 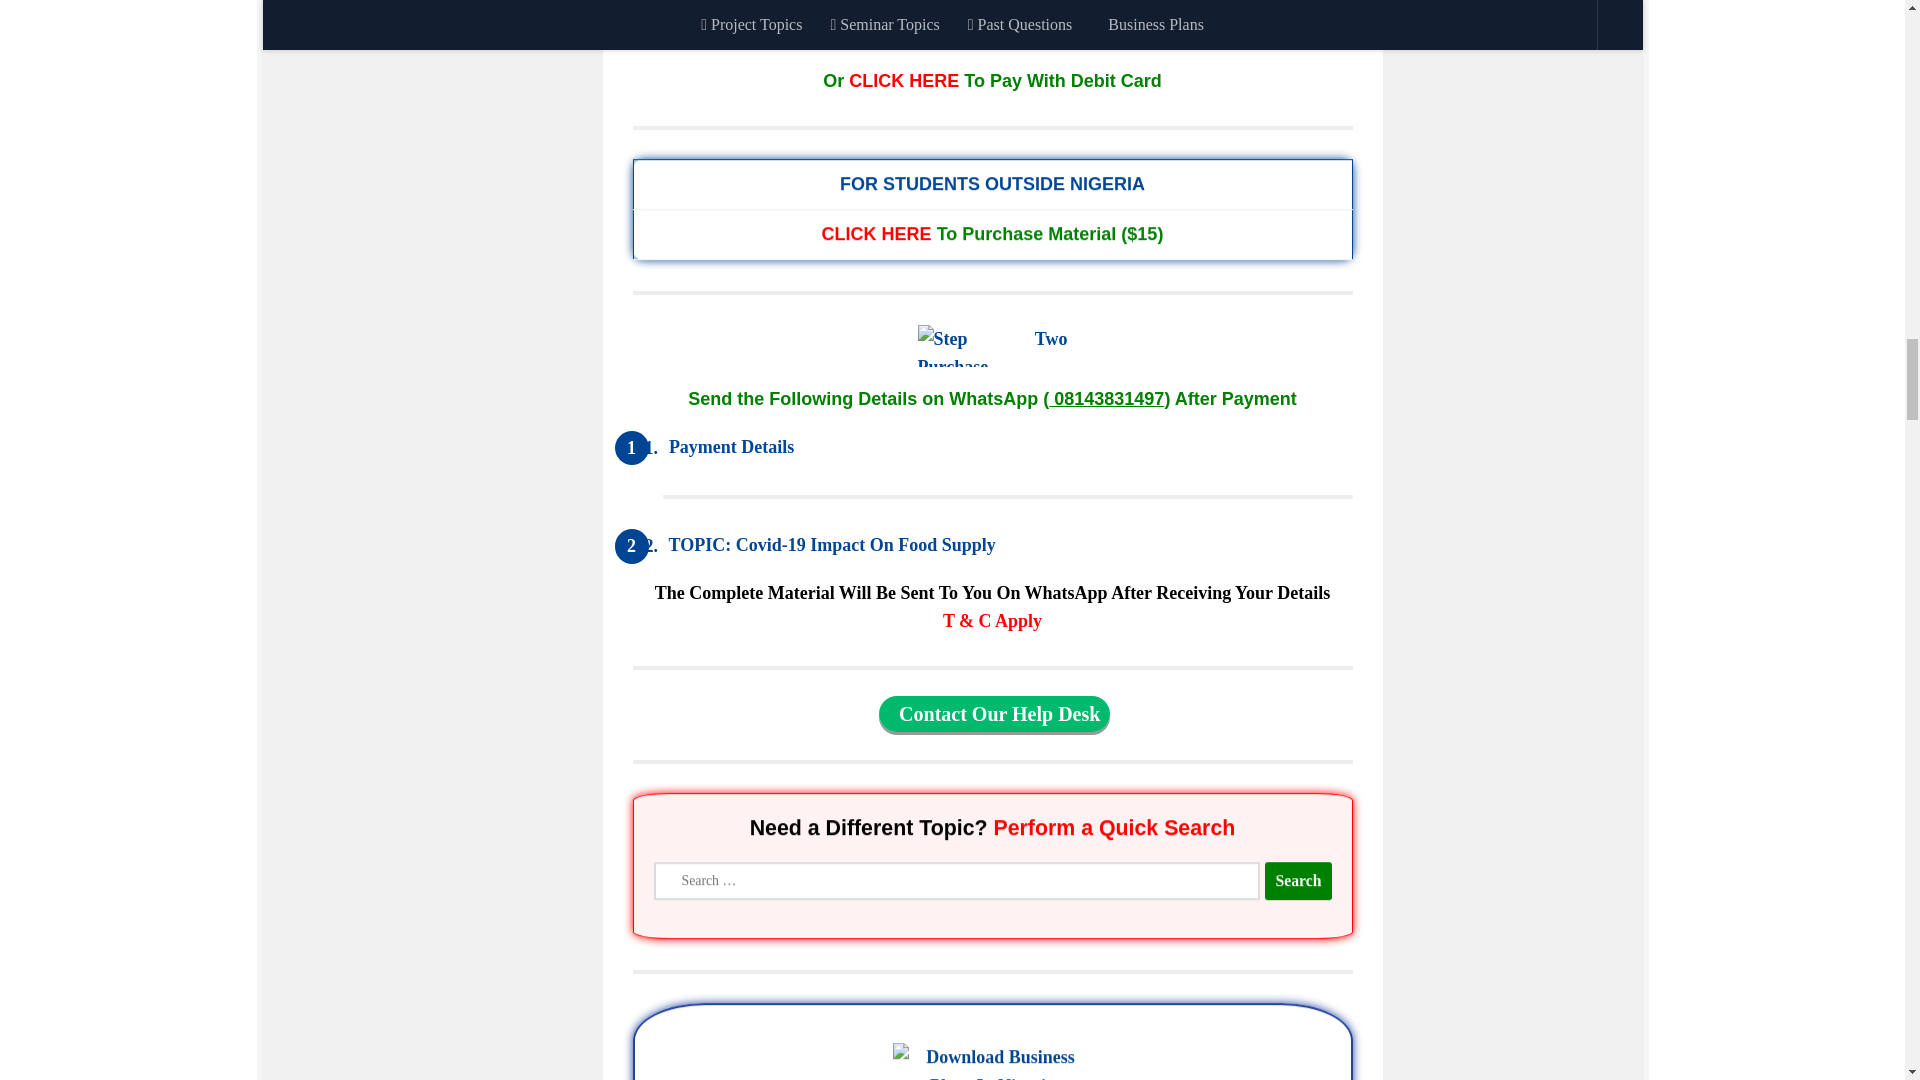 I want to click on Search, so click(x=1298, y=881).